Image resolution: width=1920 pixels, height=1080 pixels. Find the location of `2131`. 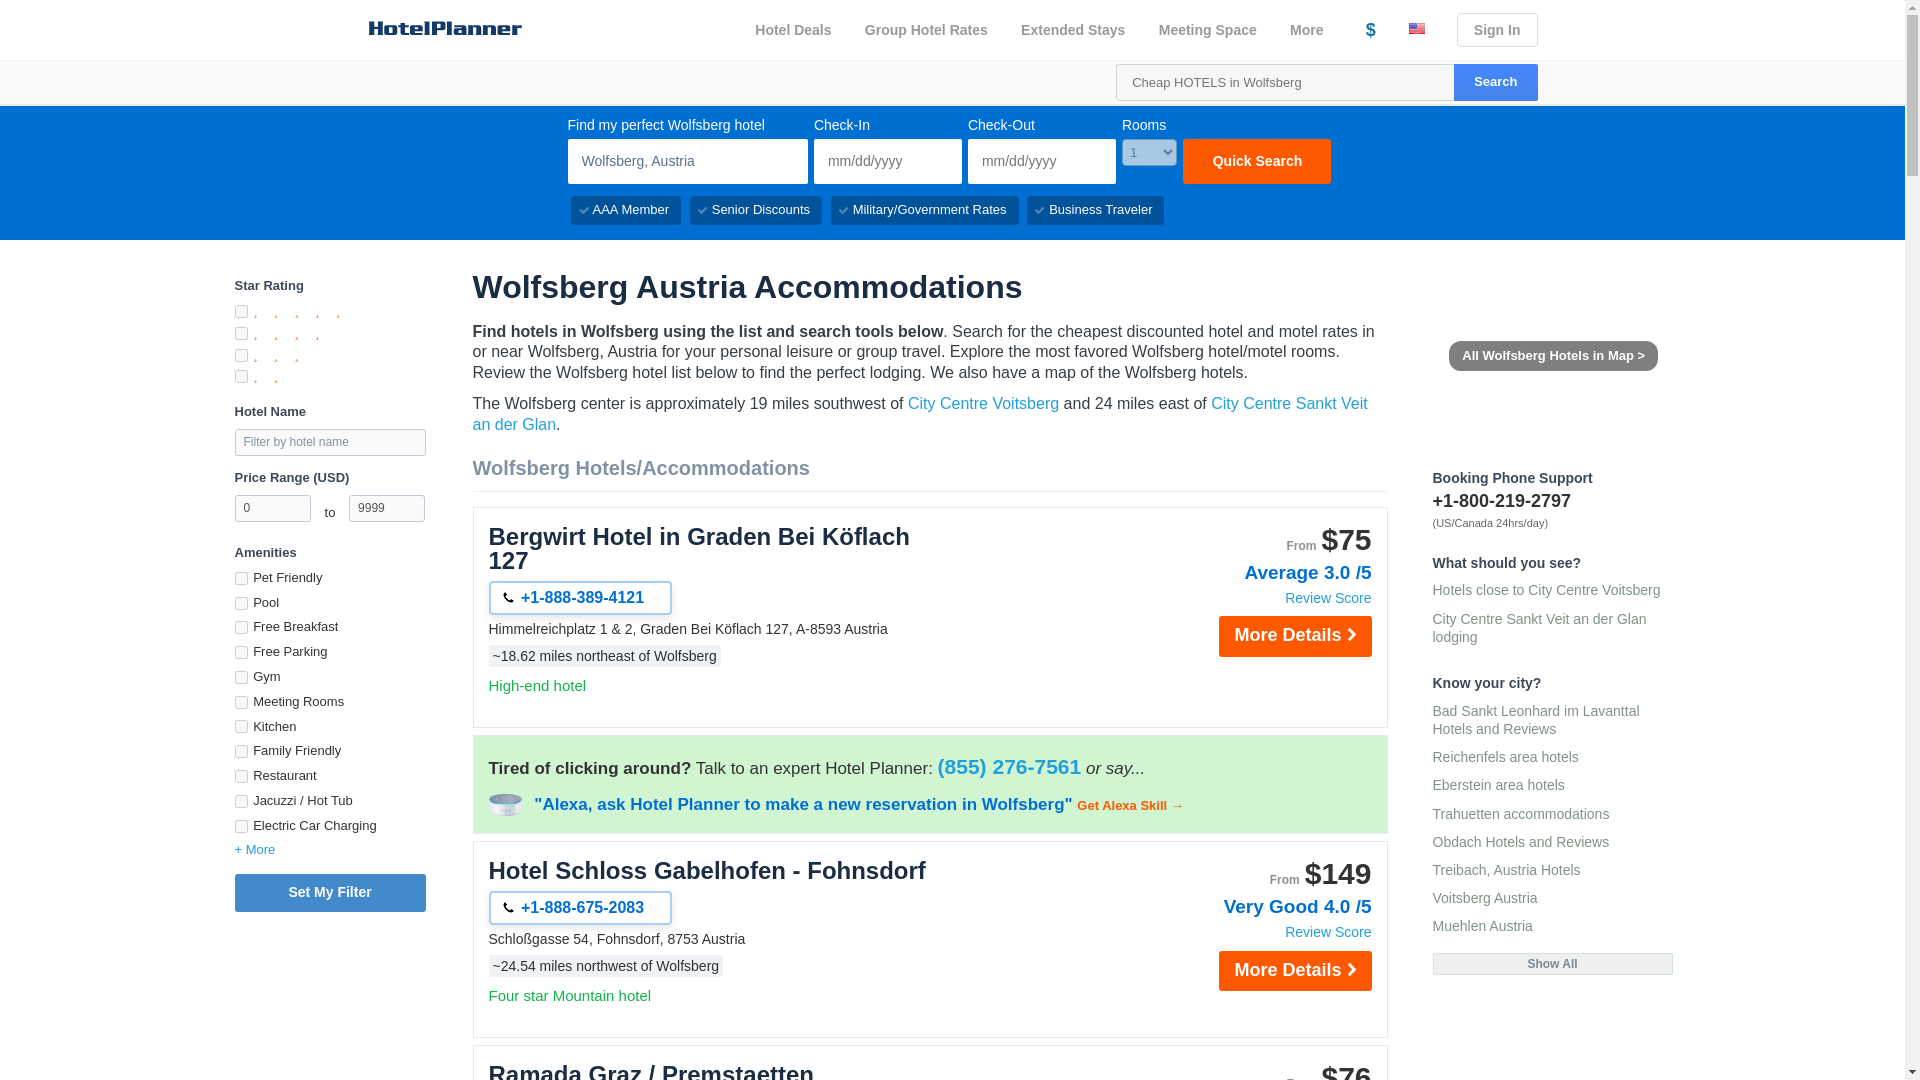

2131 is located at coordinates (240, 702).